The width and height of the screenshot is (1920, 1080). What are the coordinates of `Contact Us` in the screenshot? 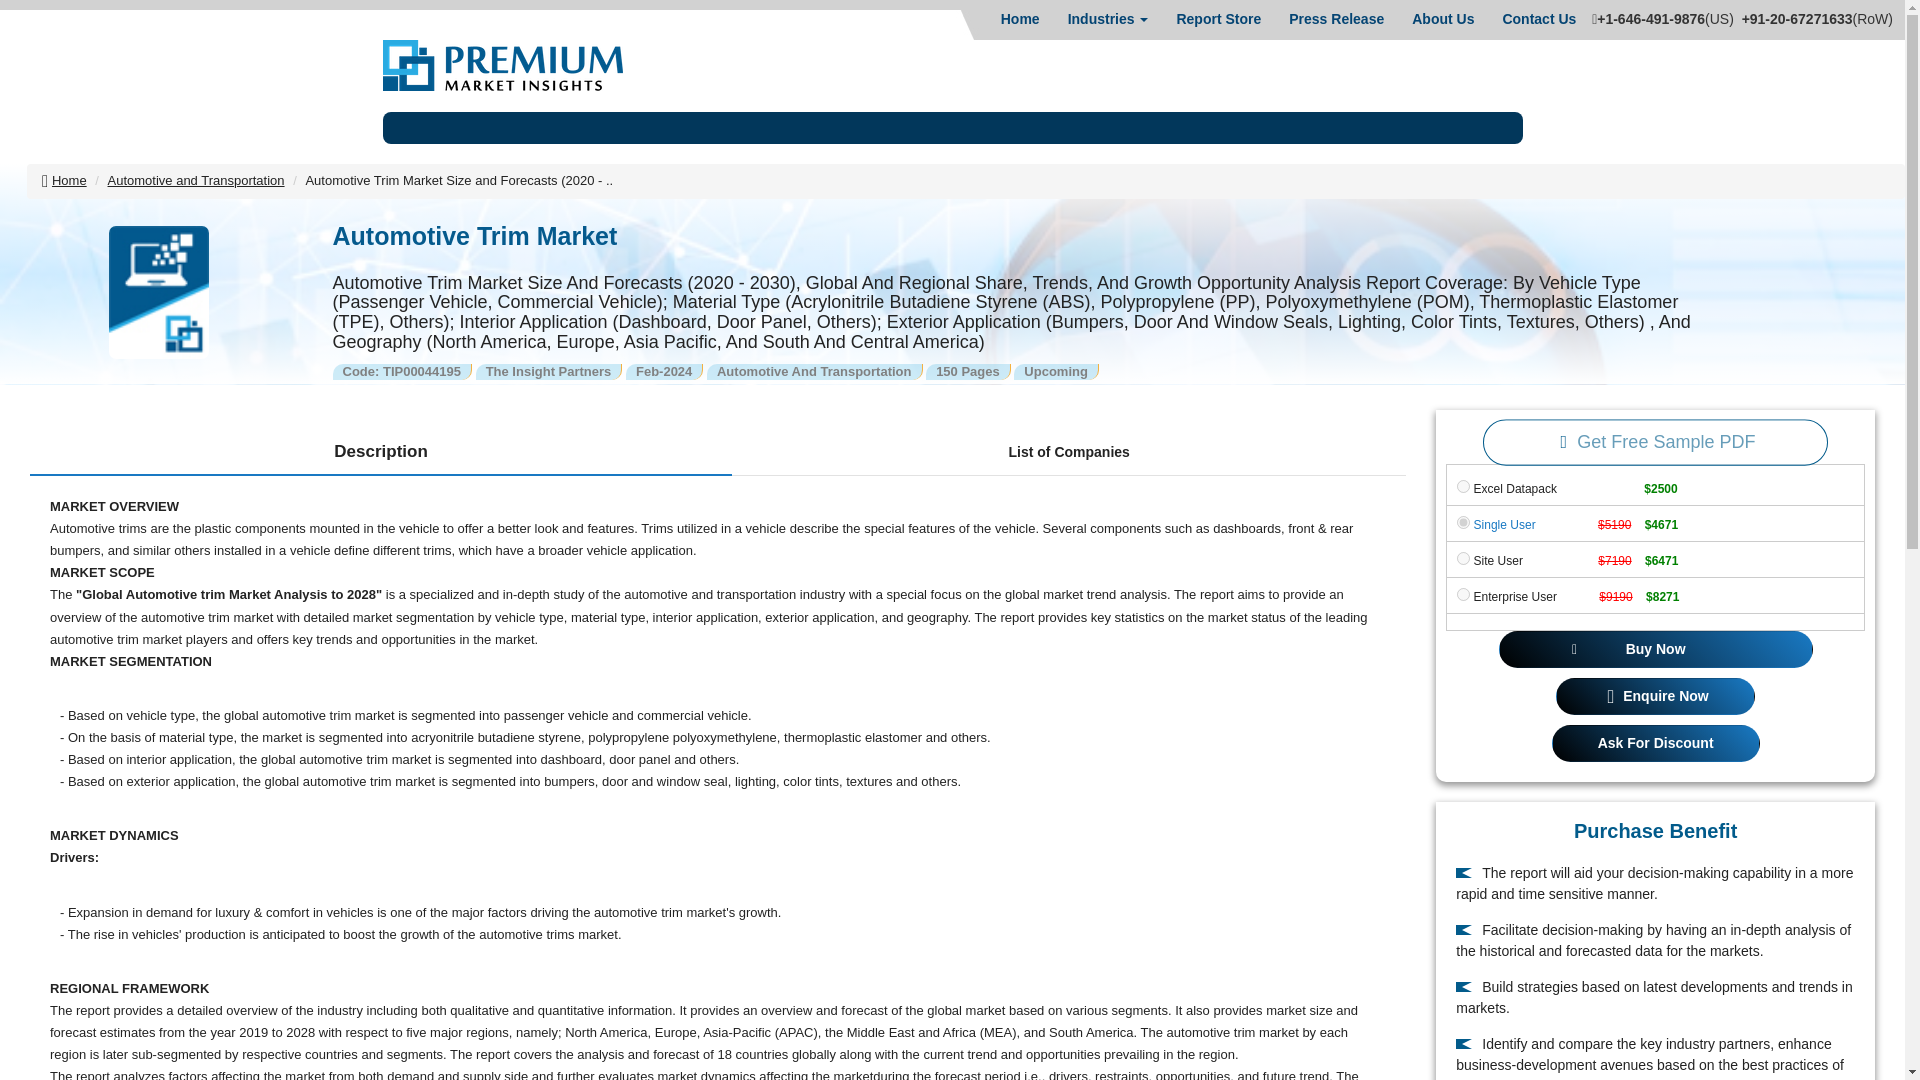 It's located at (1538, 18).